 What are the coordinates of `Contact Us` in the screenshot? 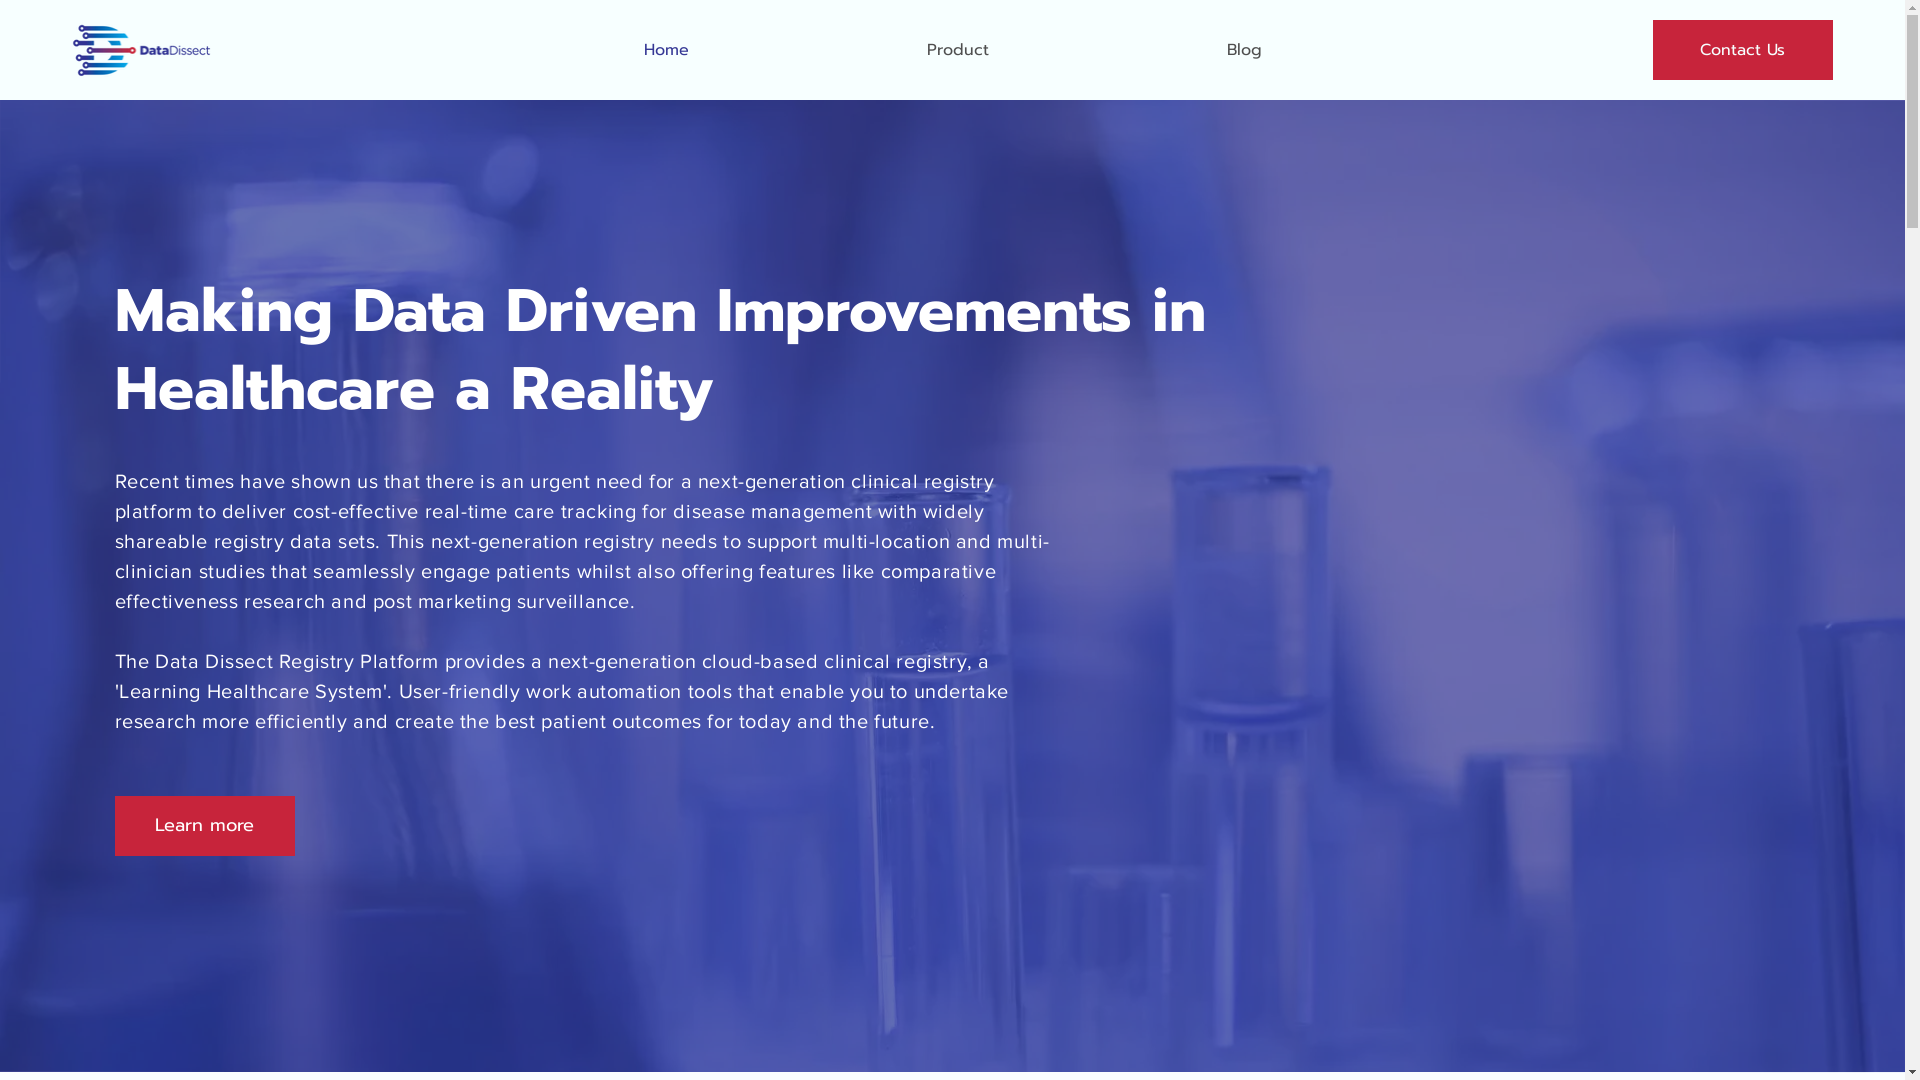 It's located at (1743, 50).